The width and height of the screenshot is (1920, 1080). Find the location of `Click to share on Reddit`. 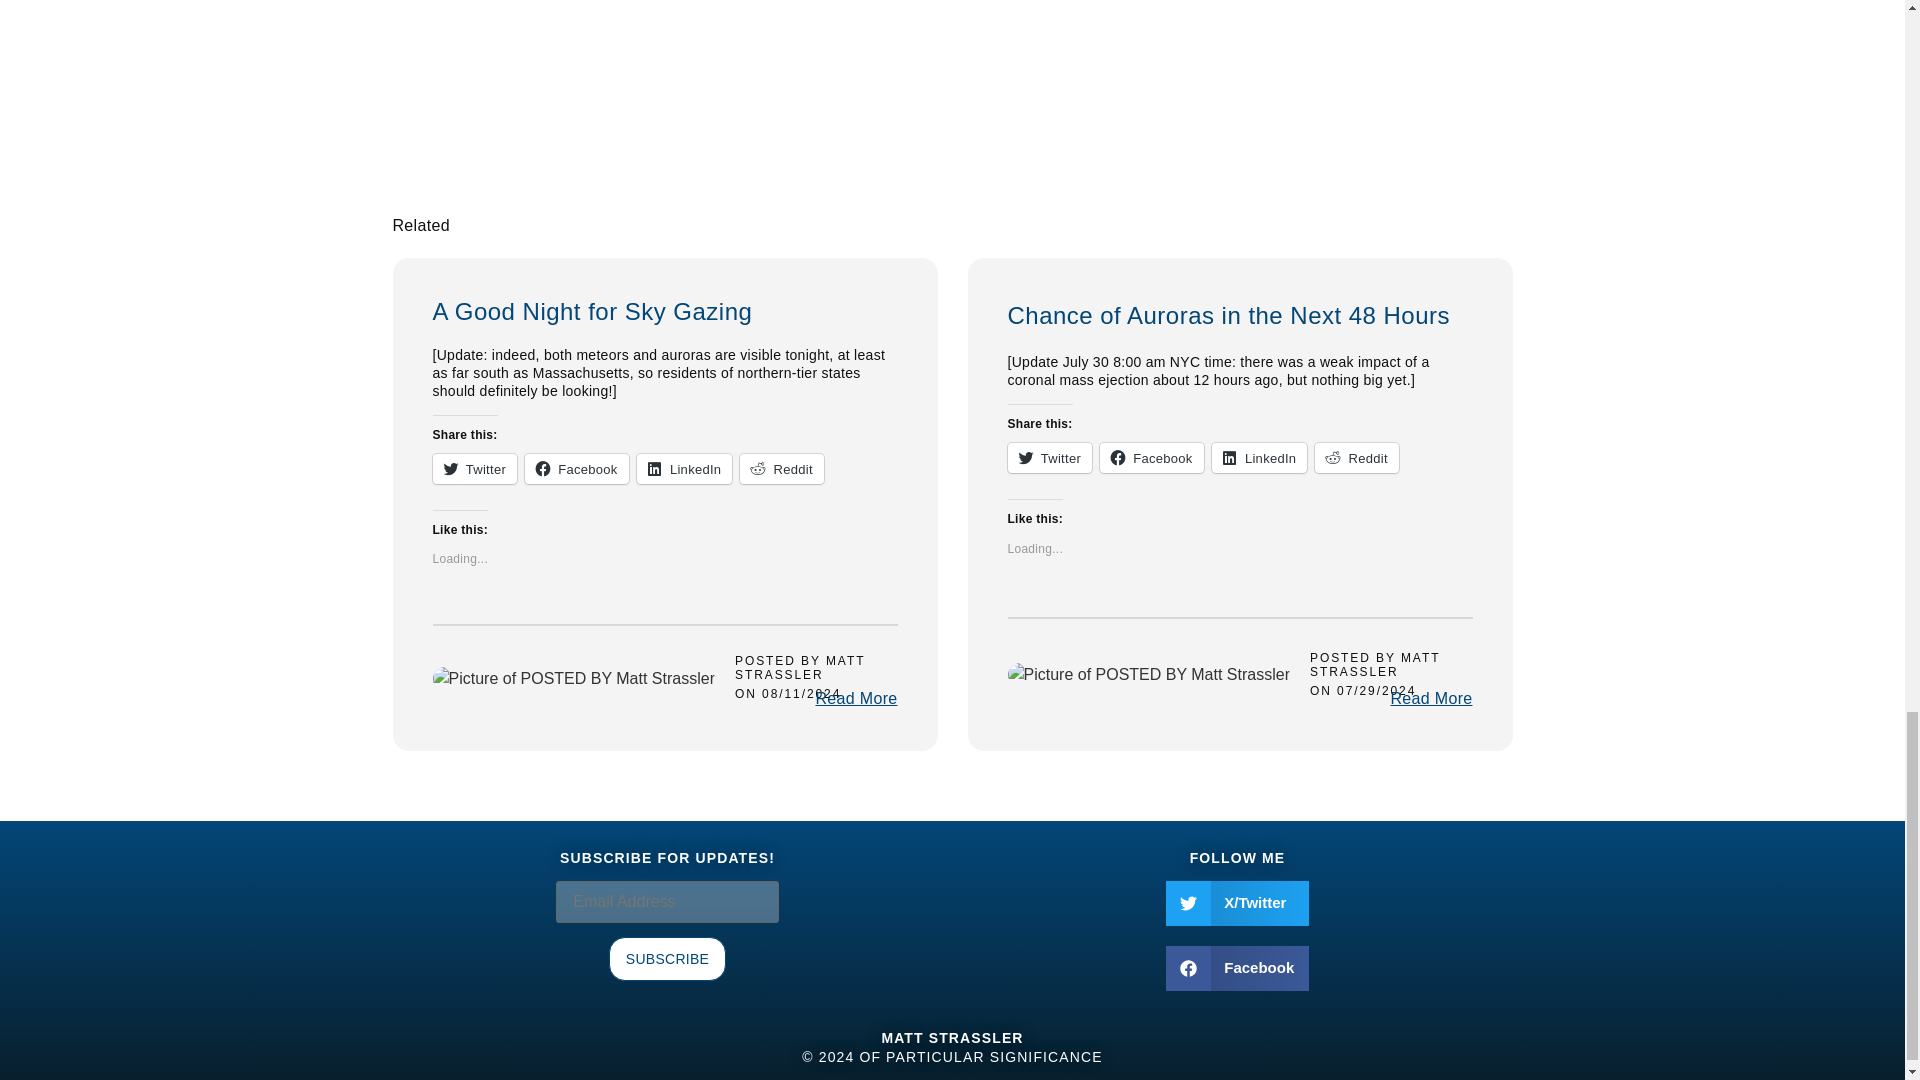

Click to share on Reddit is located at coordinates (781, 468).